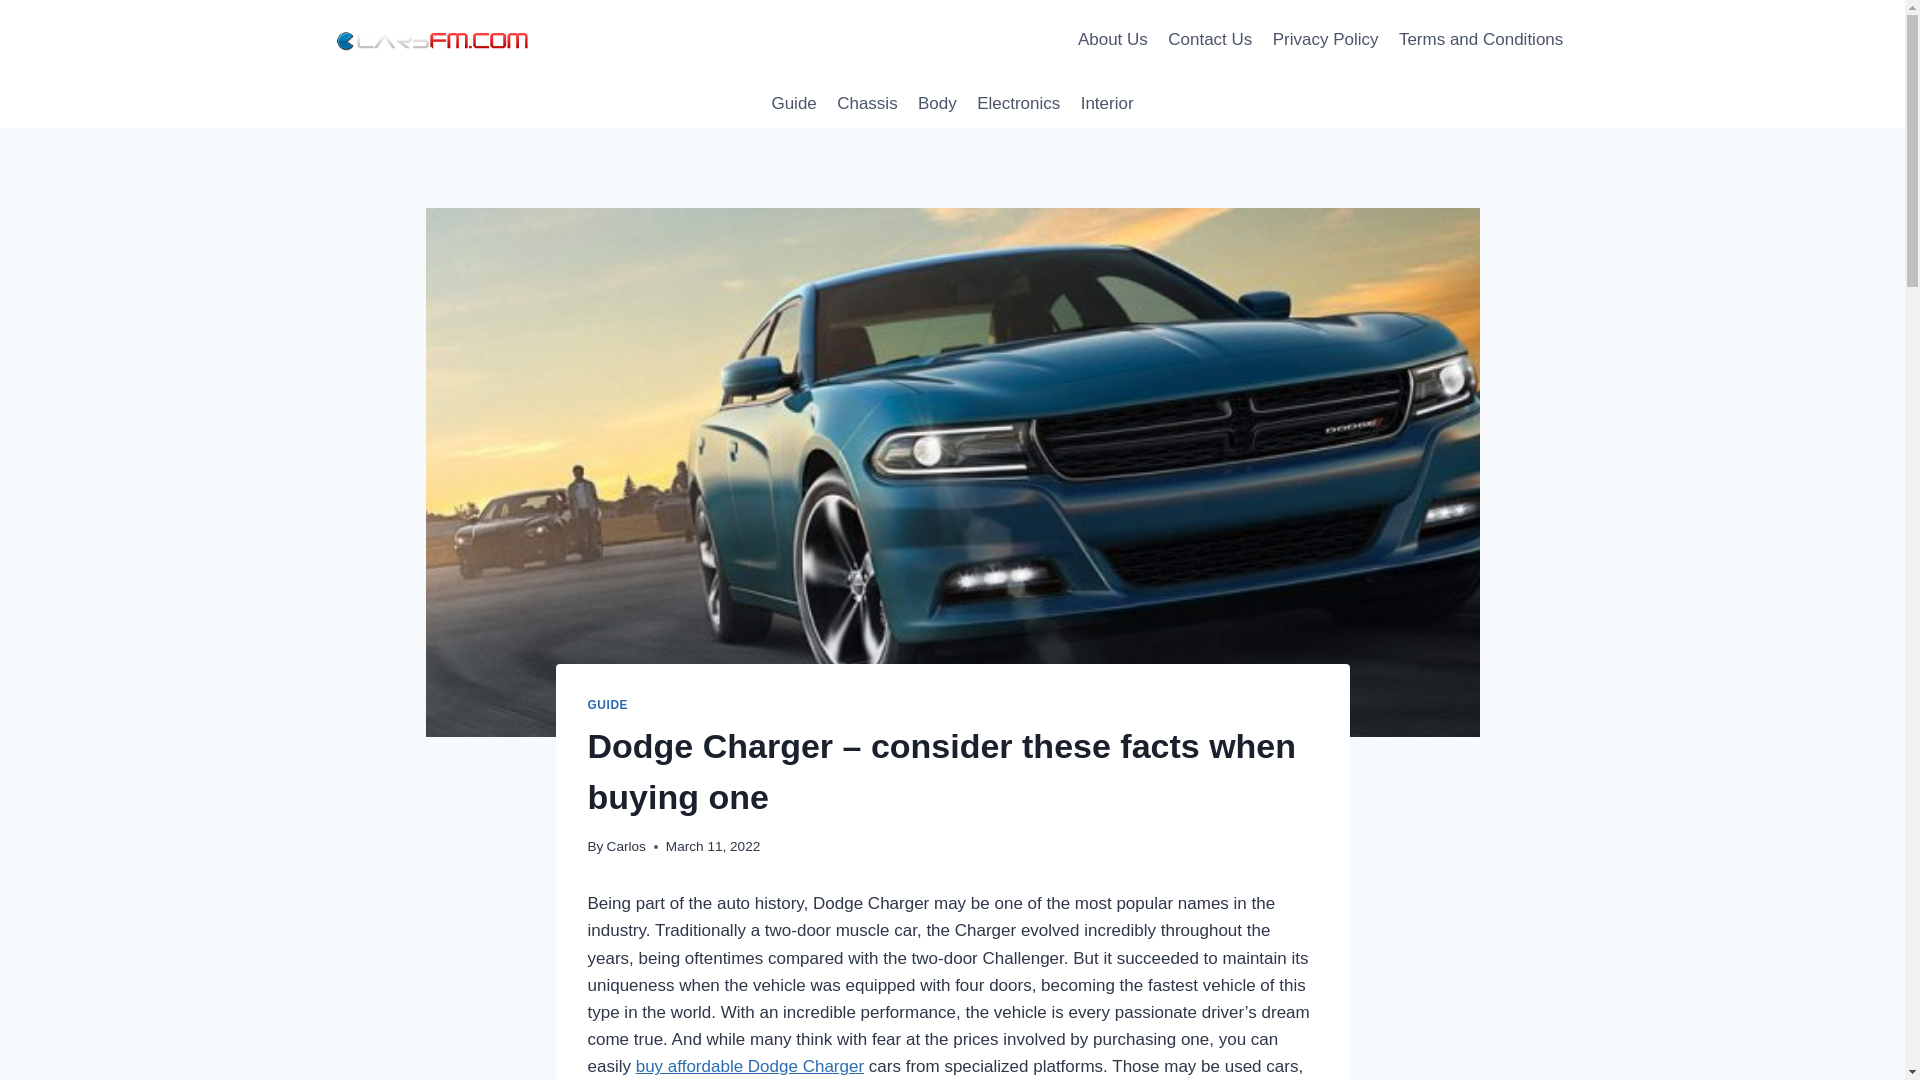 The height and width of the screenshot is (1080, 1920). What do you see at coordinates (868, 104) in the screenshot?
I see `Chassis` at bounding box center [868, 104].